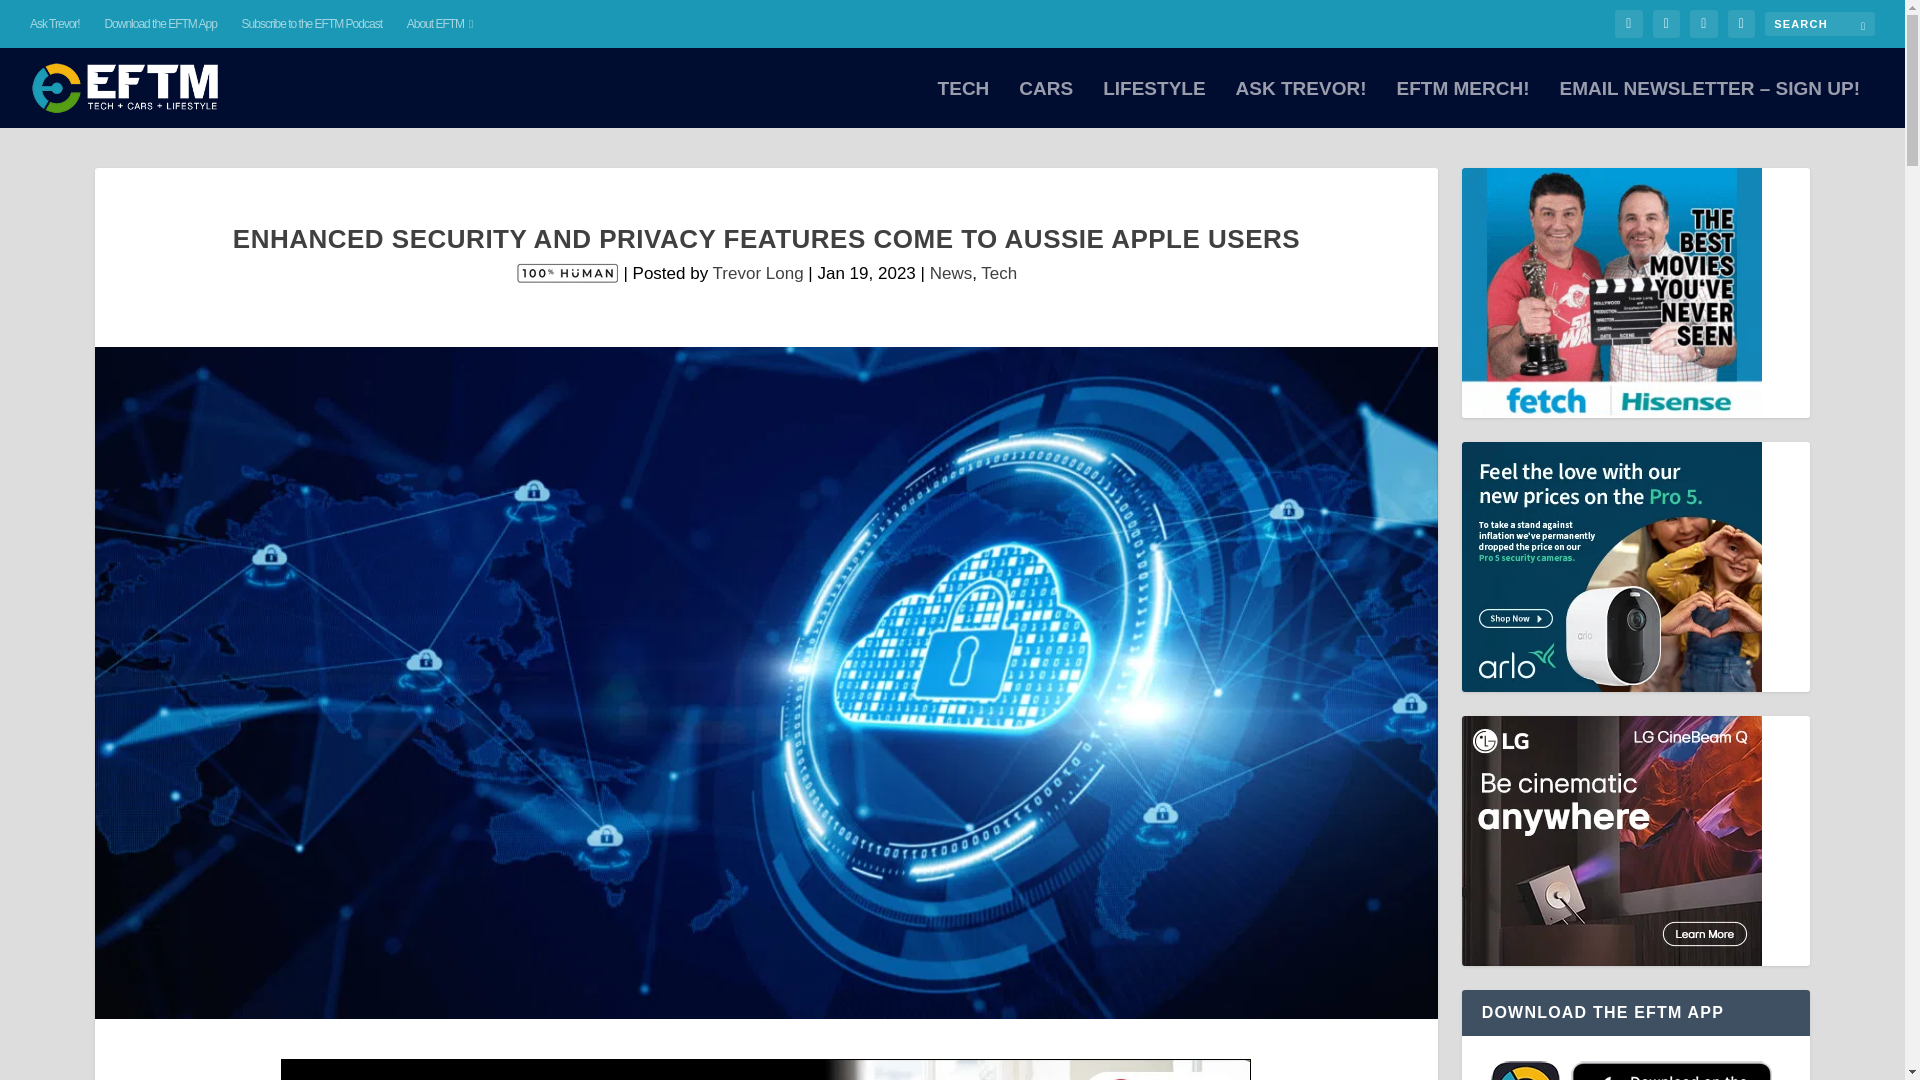 This screenshot has width=1920, height=1080. Describe the element at coordinates (758, 272) in the screenshot. I see `Posts by Trevor Long` at that location.